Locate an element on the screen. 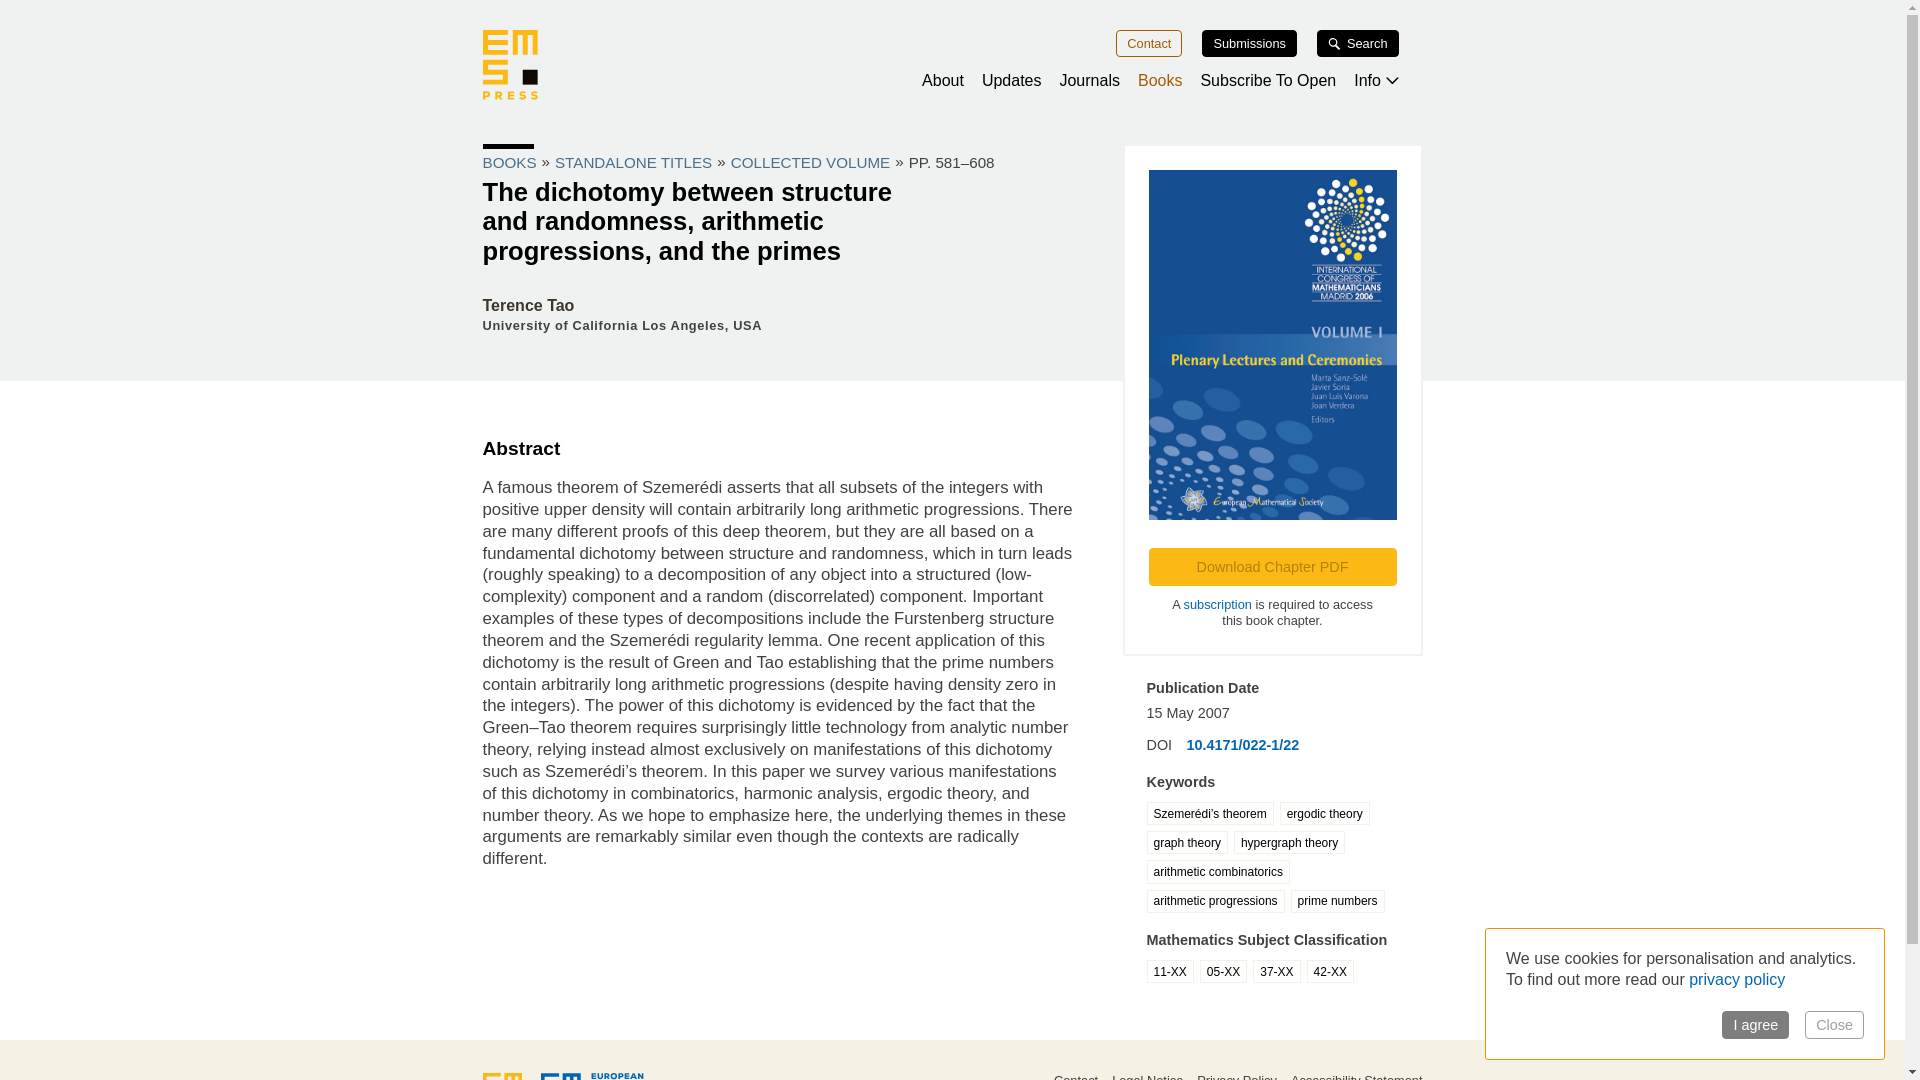 This screenshot has height=1080, width=1920. Subscribe To Open is located at coordinates (1268, 80).